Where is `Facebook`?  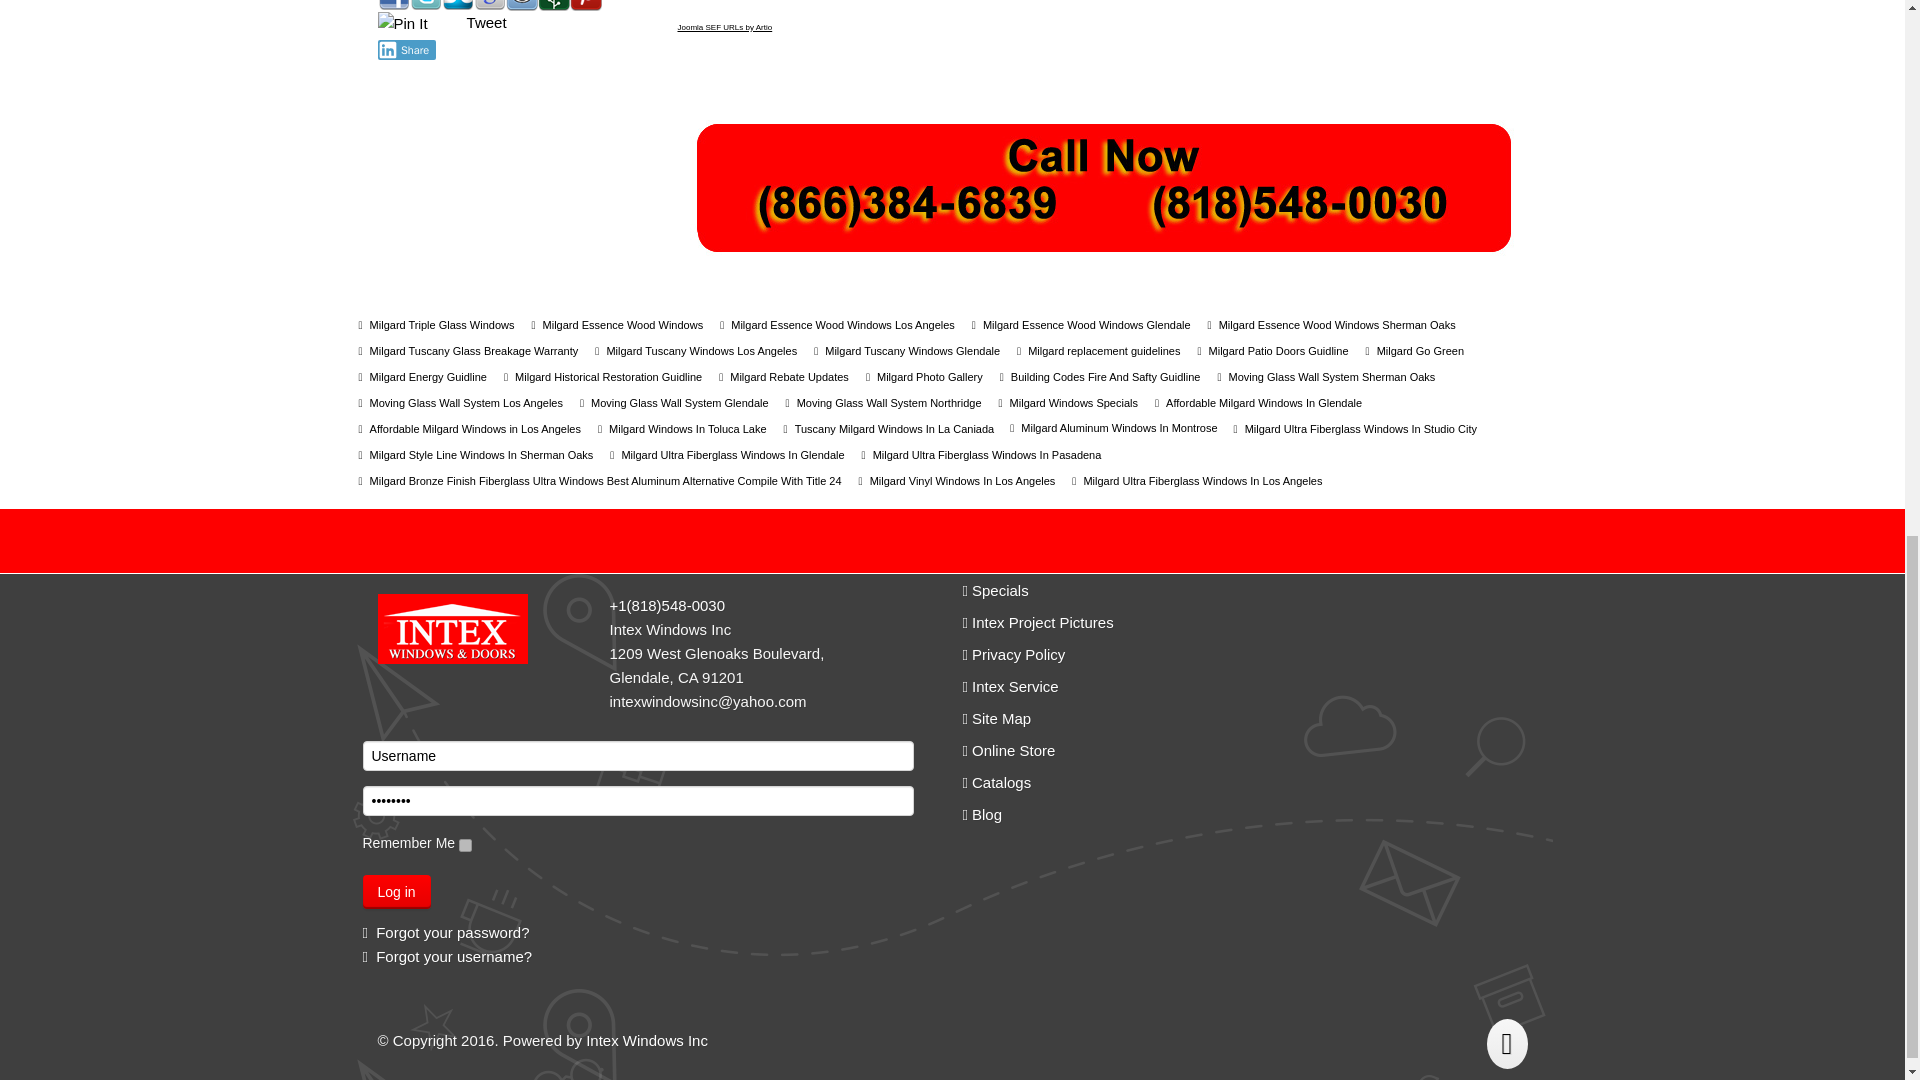
Facebook is located at coordinates (394, 5).